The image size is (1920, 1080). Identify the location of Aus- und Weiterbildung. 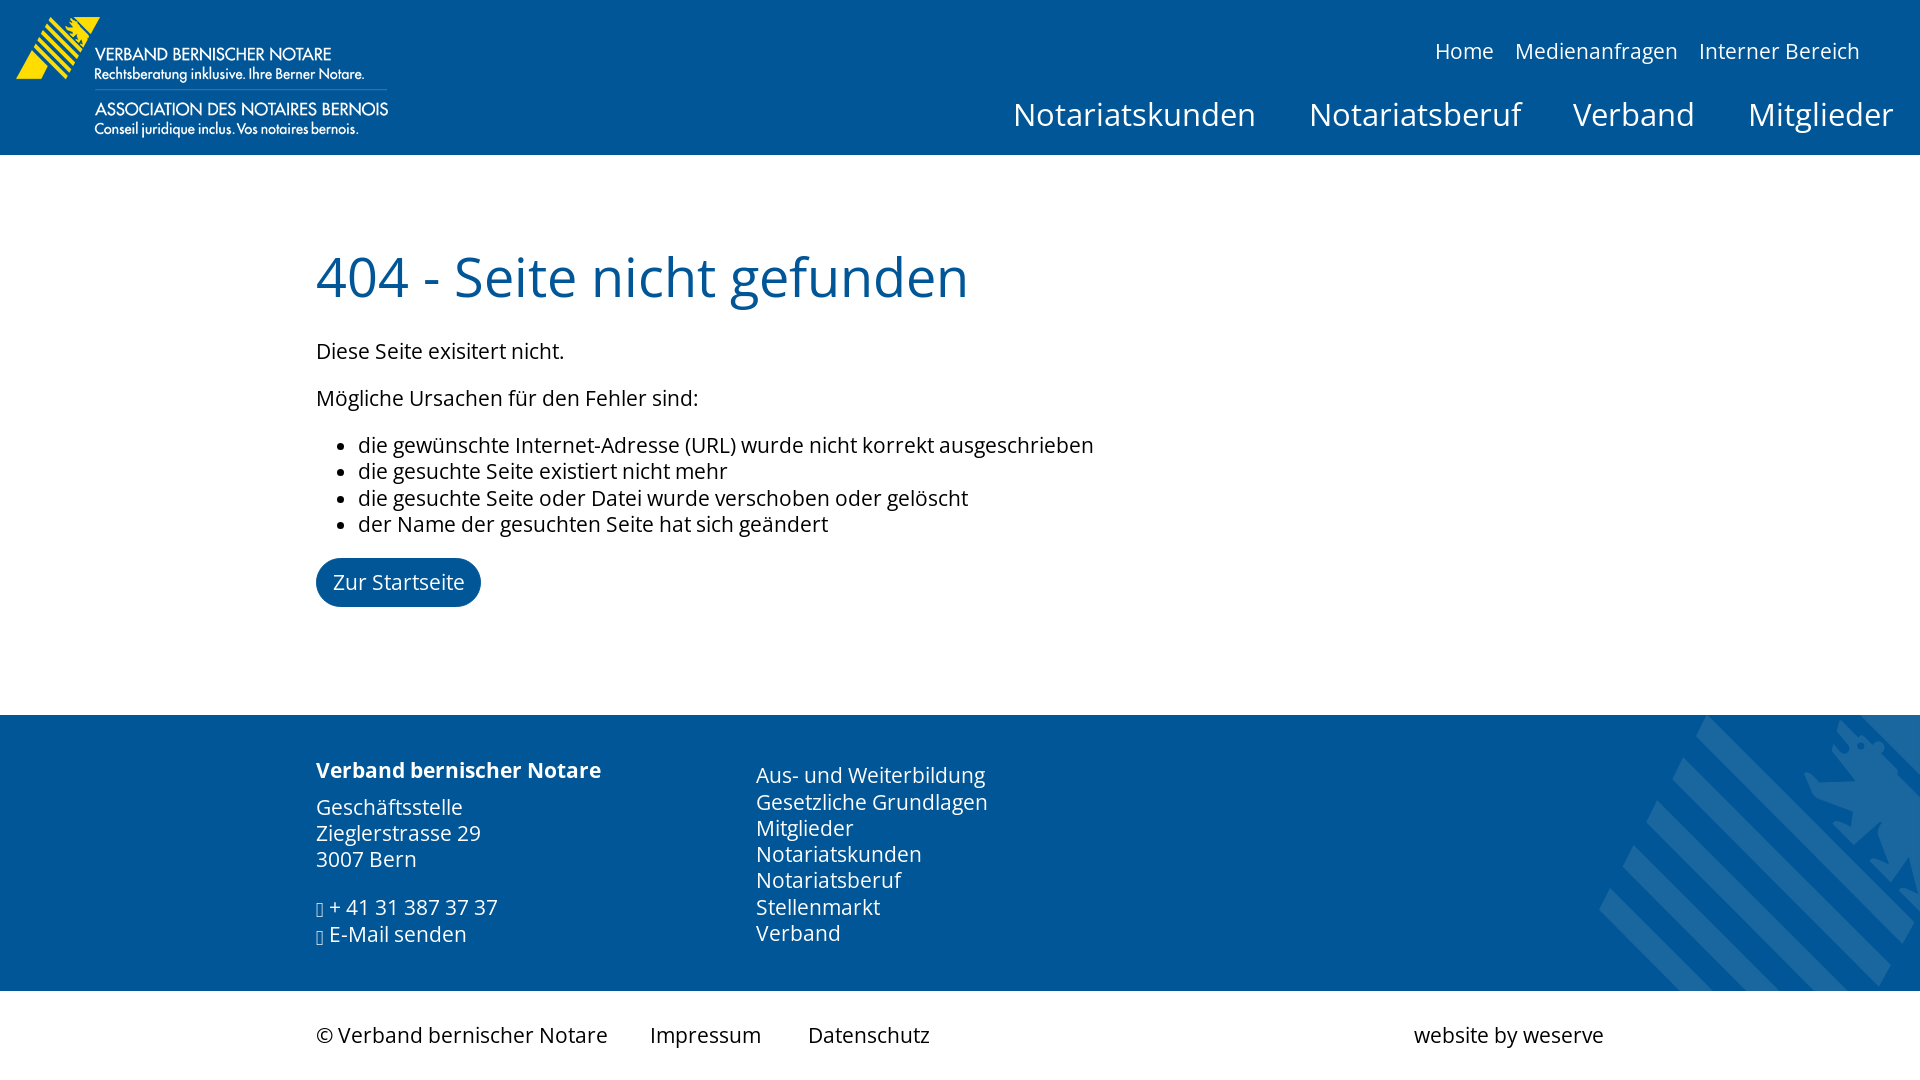
(960, 775).